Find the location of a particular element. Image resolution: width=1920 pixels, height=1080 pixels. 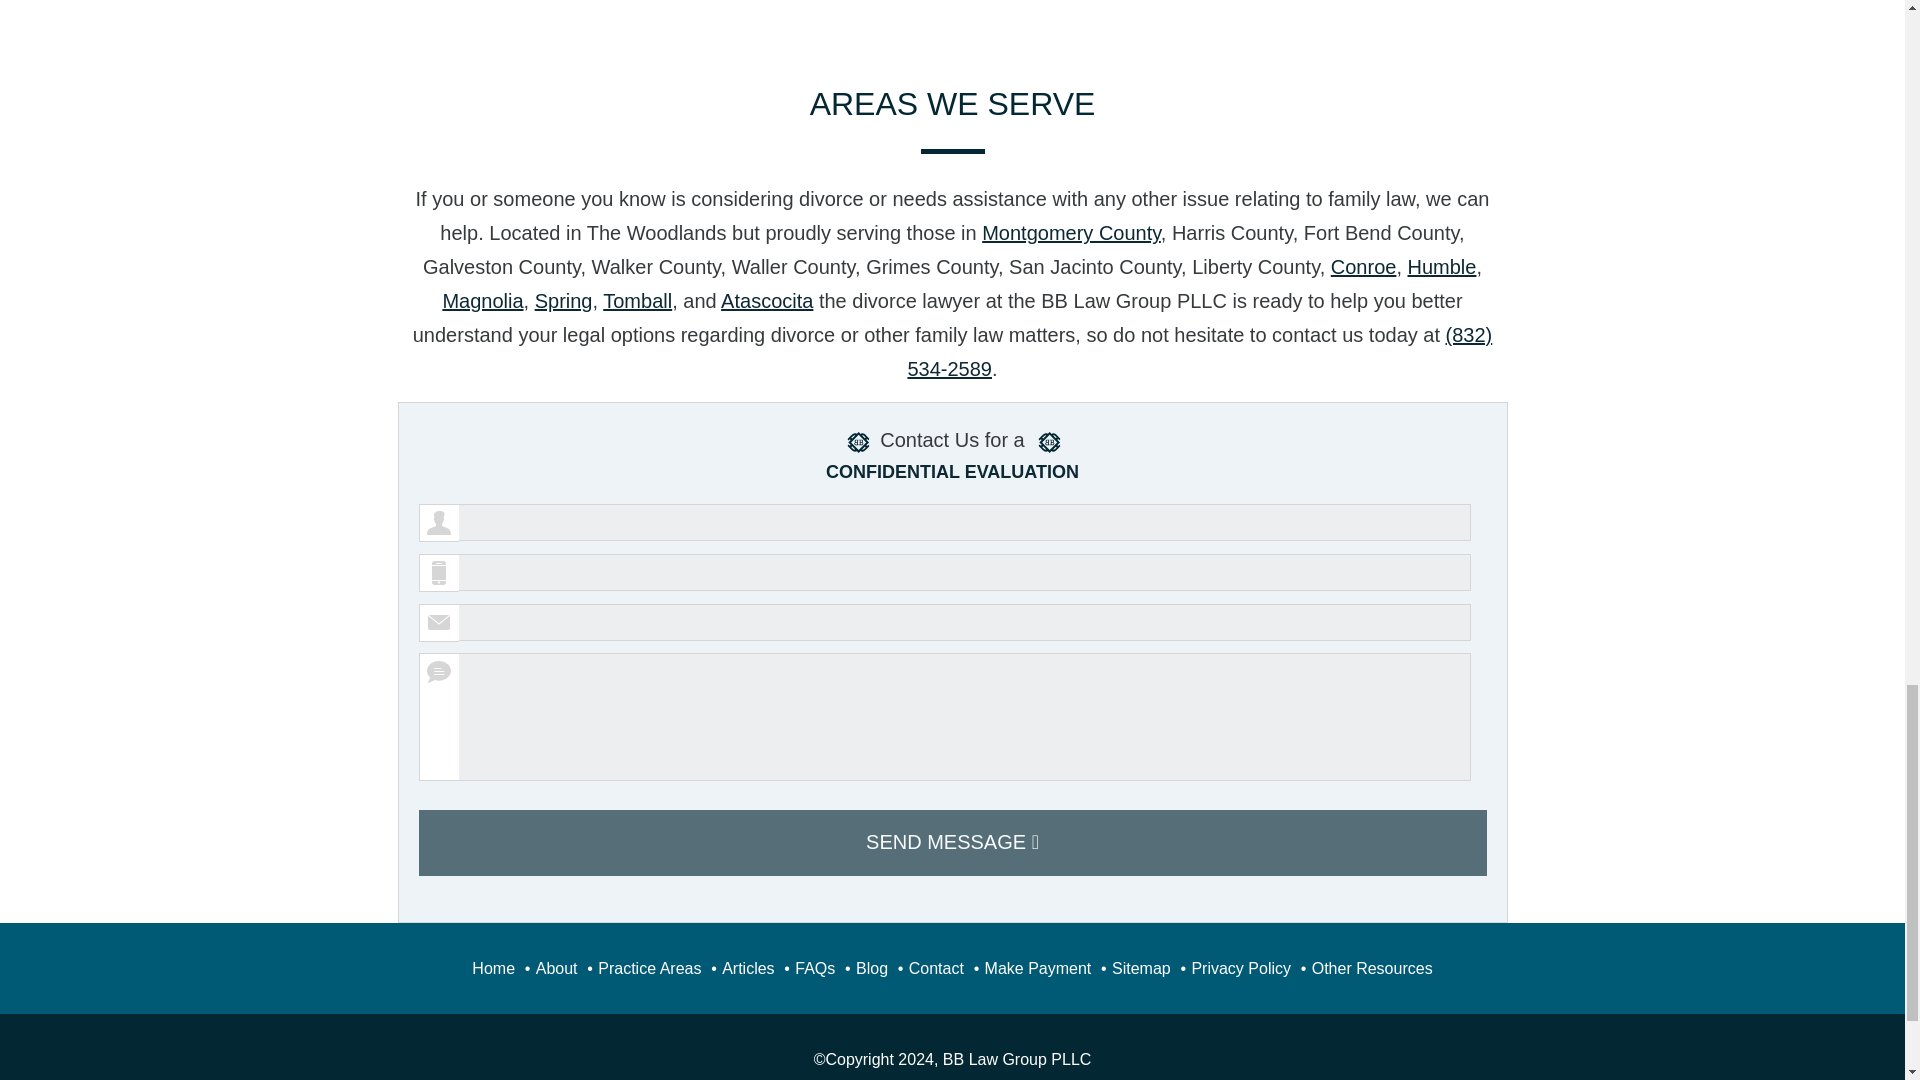

Montgomery County is located at coordinates (1071, 233).